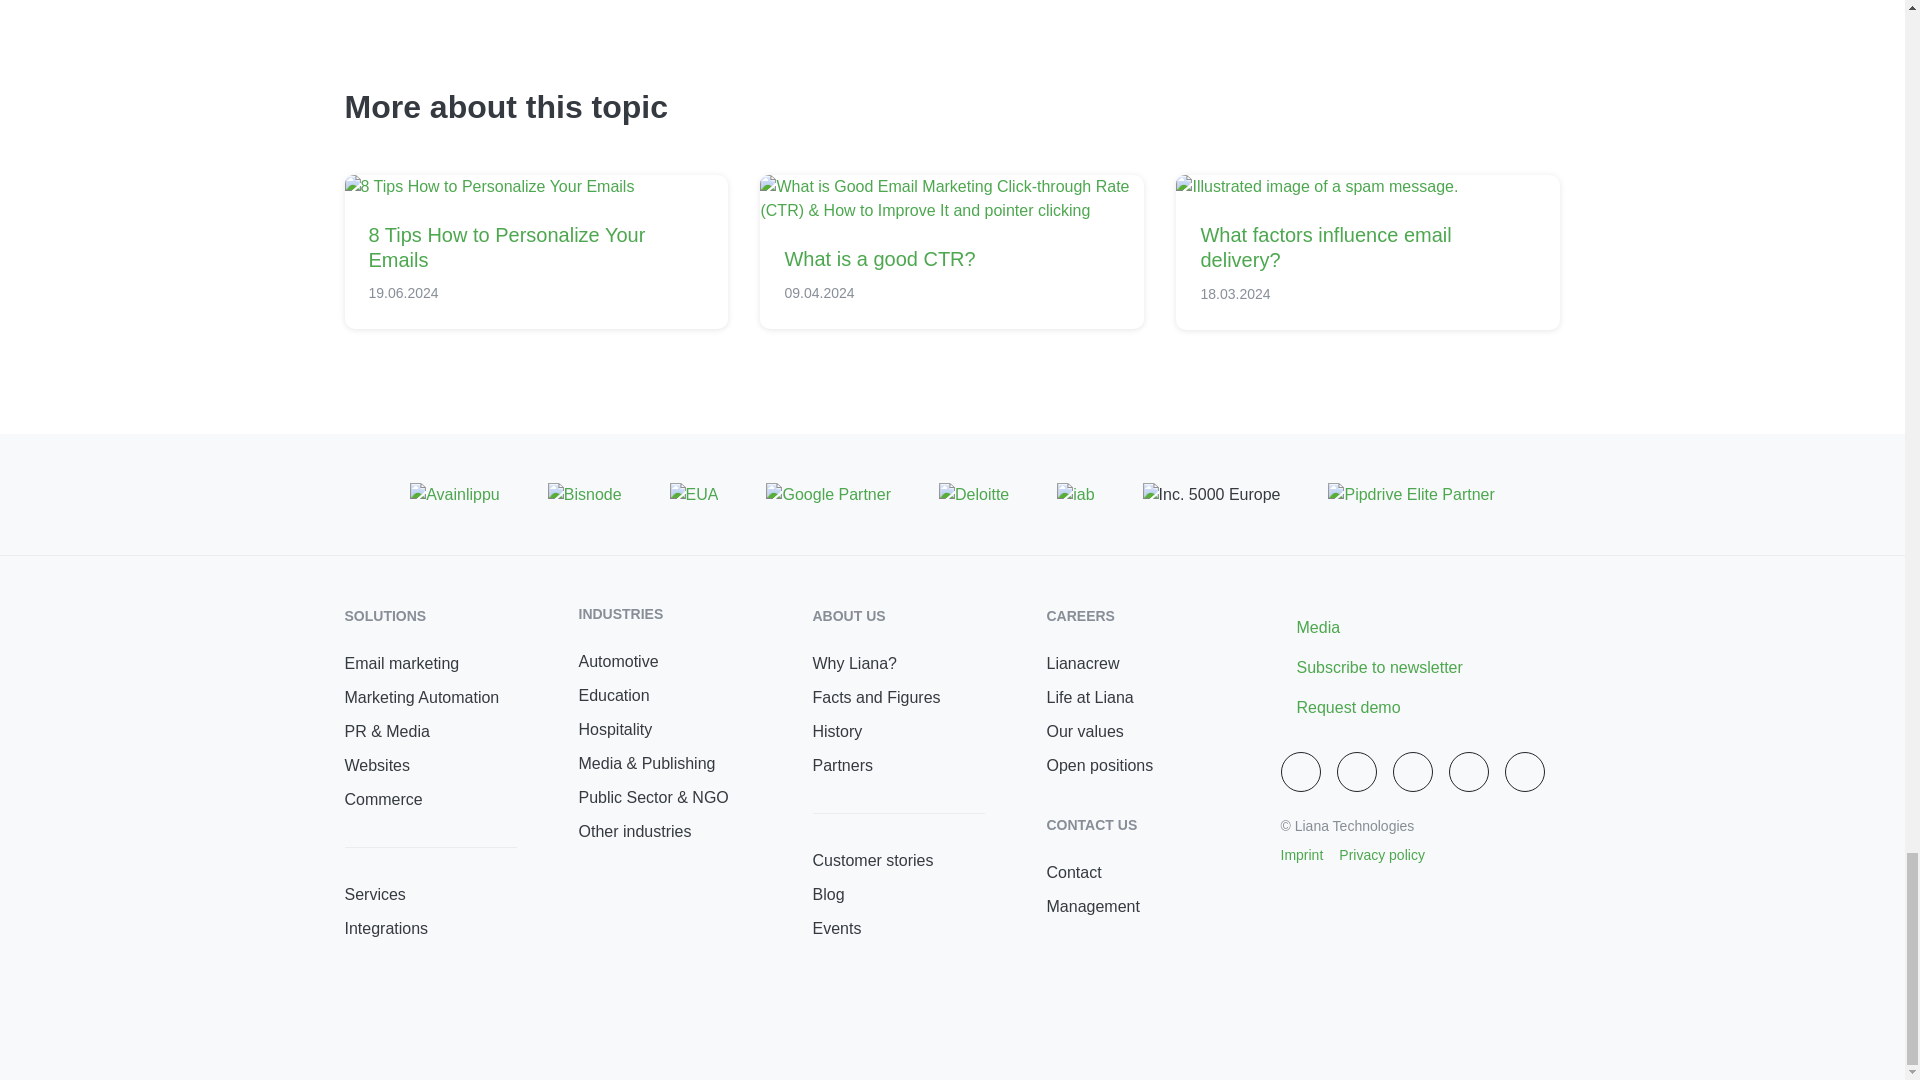 The height and width of the screenshot is (1080, 1920). I want to click on iab, so click(1076, 494).